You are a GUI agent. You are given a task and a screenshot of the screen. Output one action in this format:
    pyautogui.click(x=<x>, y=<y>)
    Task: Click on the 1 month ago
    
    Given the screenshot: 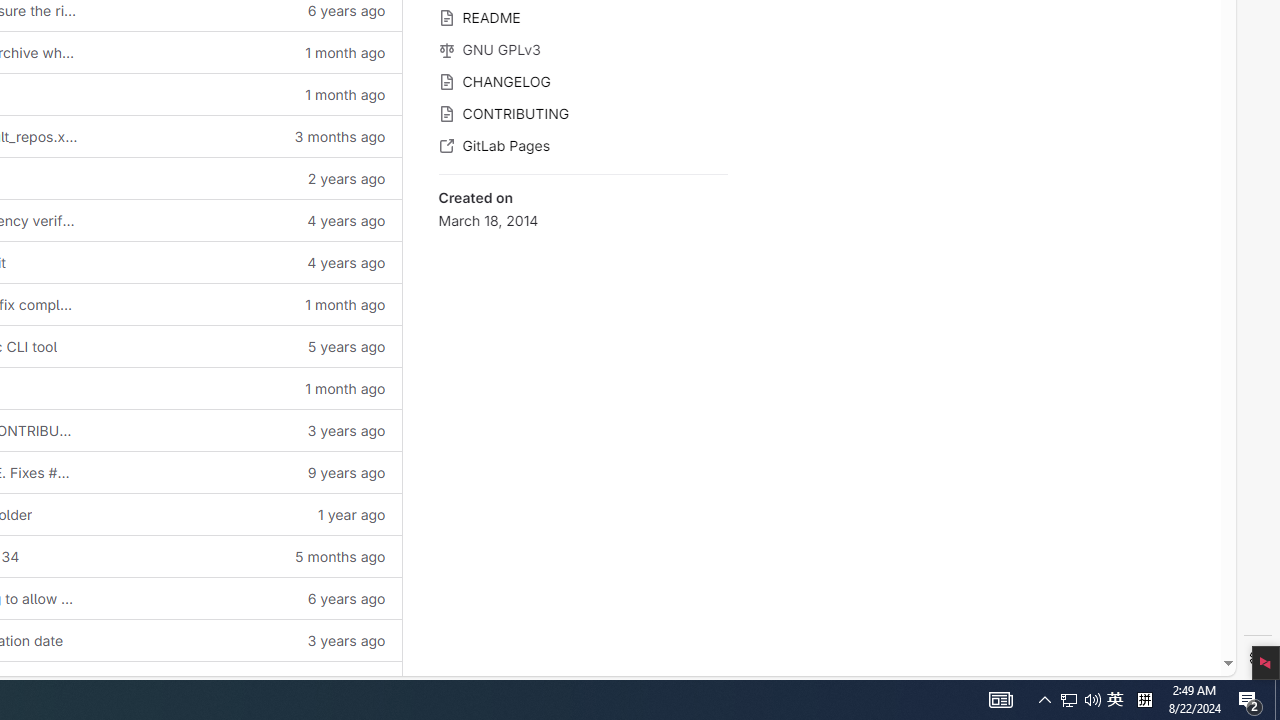 What is the action you would take?
    pyautogui.click(x=247, y=388)
    